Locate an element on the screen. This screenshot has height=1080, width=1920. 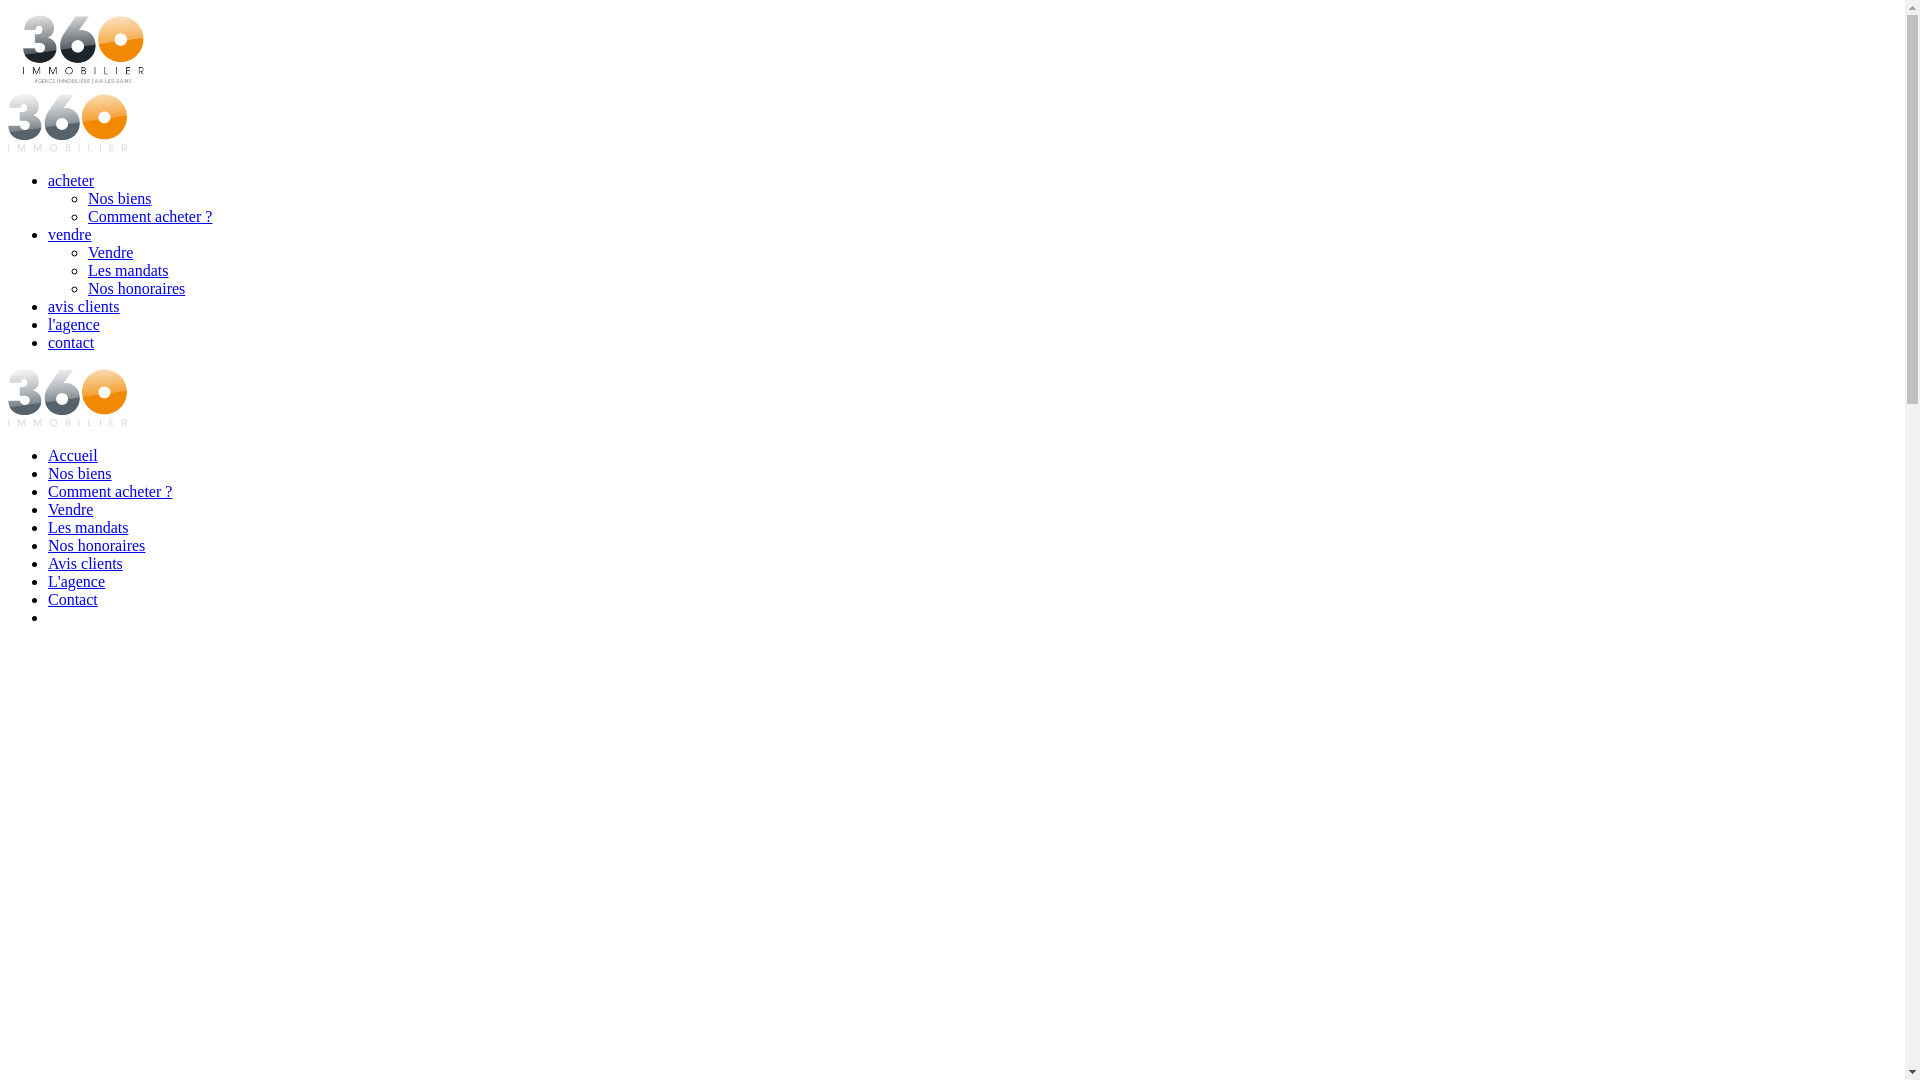
Vendre is located at coordinates (70, 510).